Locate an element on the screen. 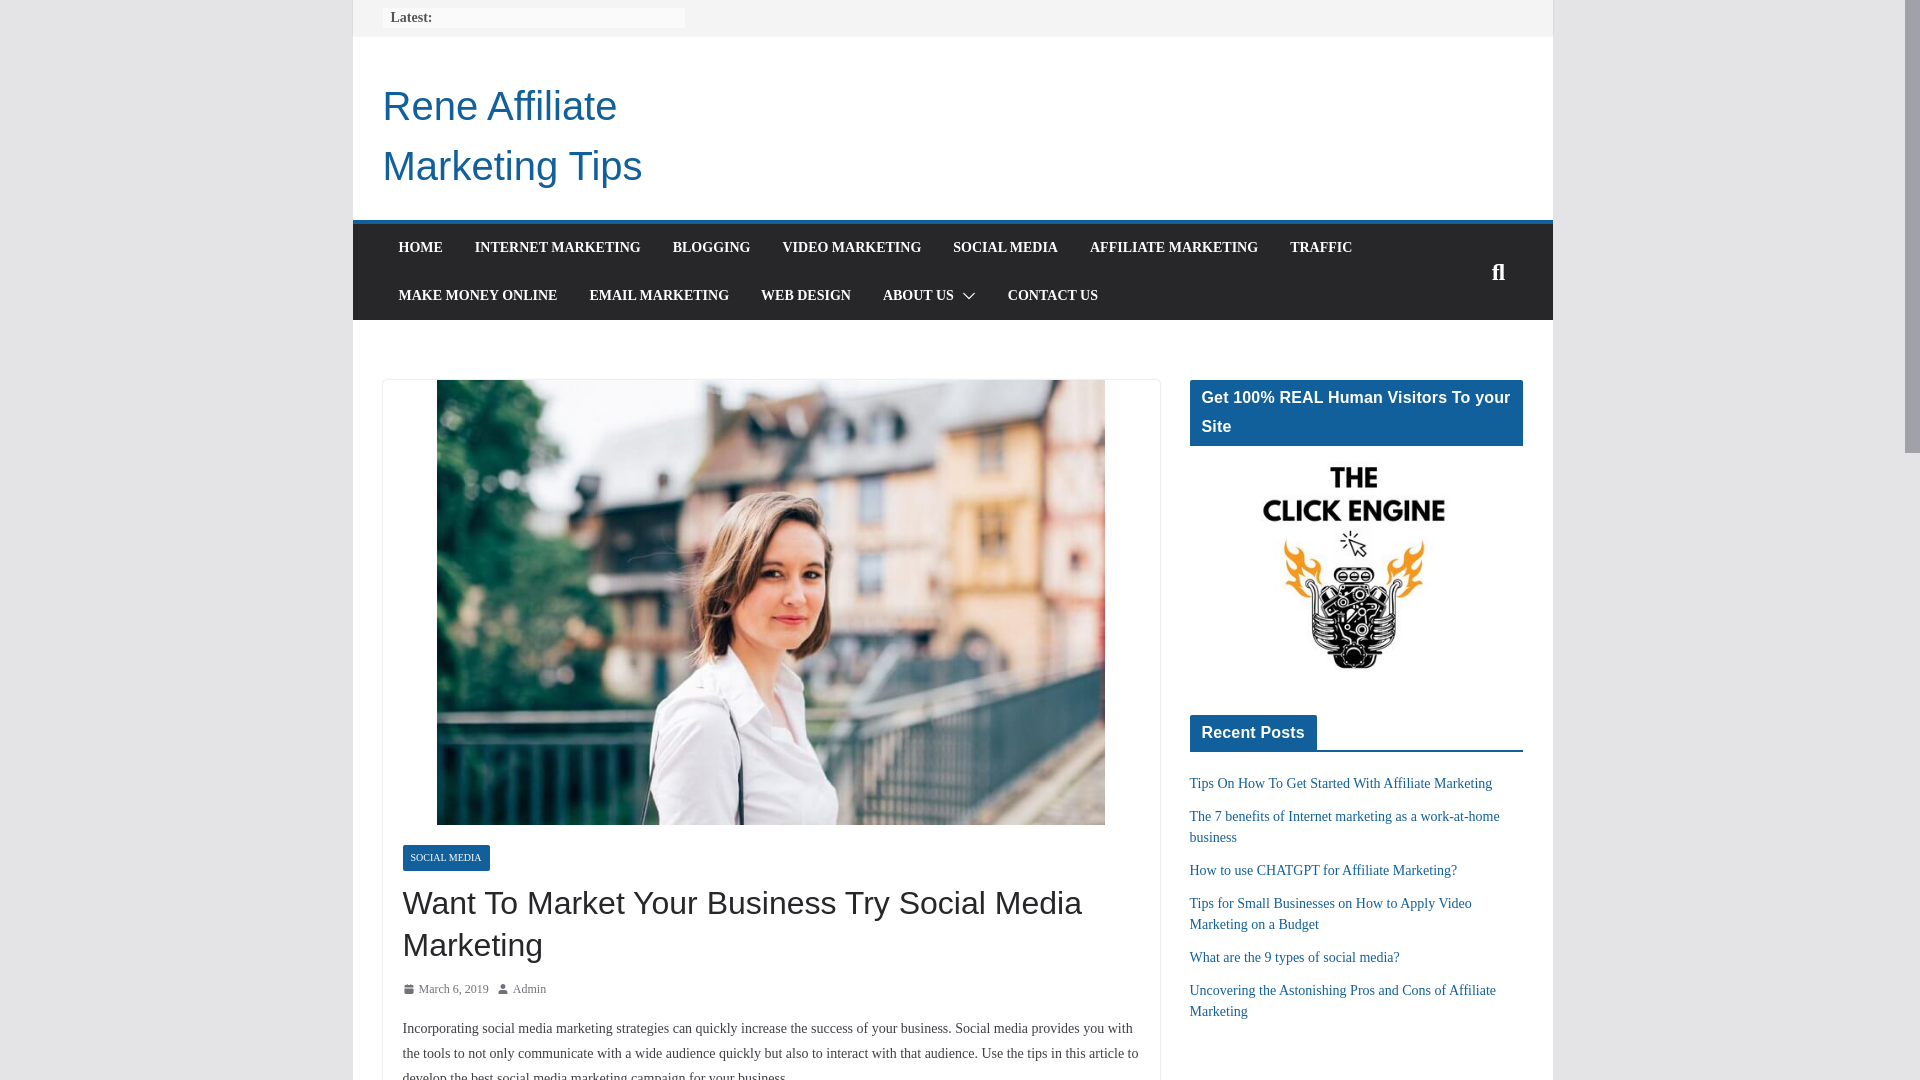 The image size is (1920, 1080). SOCIAL MEDIA is located at coordinates (445, 857).